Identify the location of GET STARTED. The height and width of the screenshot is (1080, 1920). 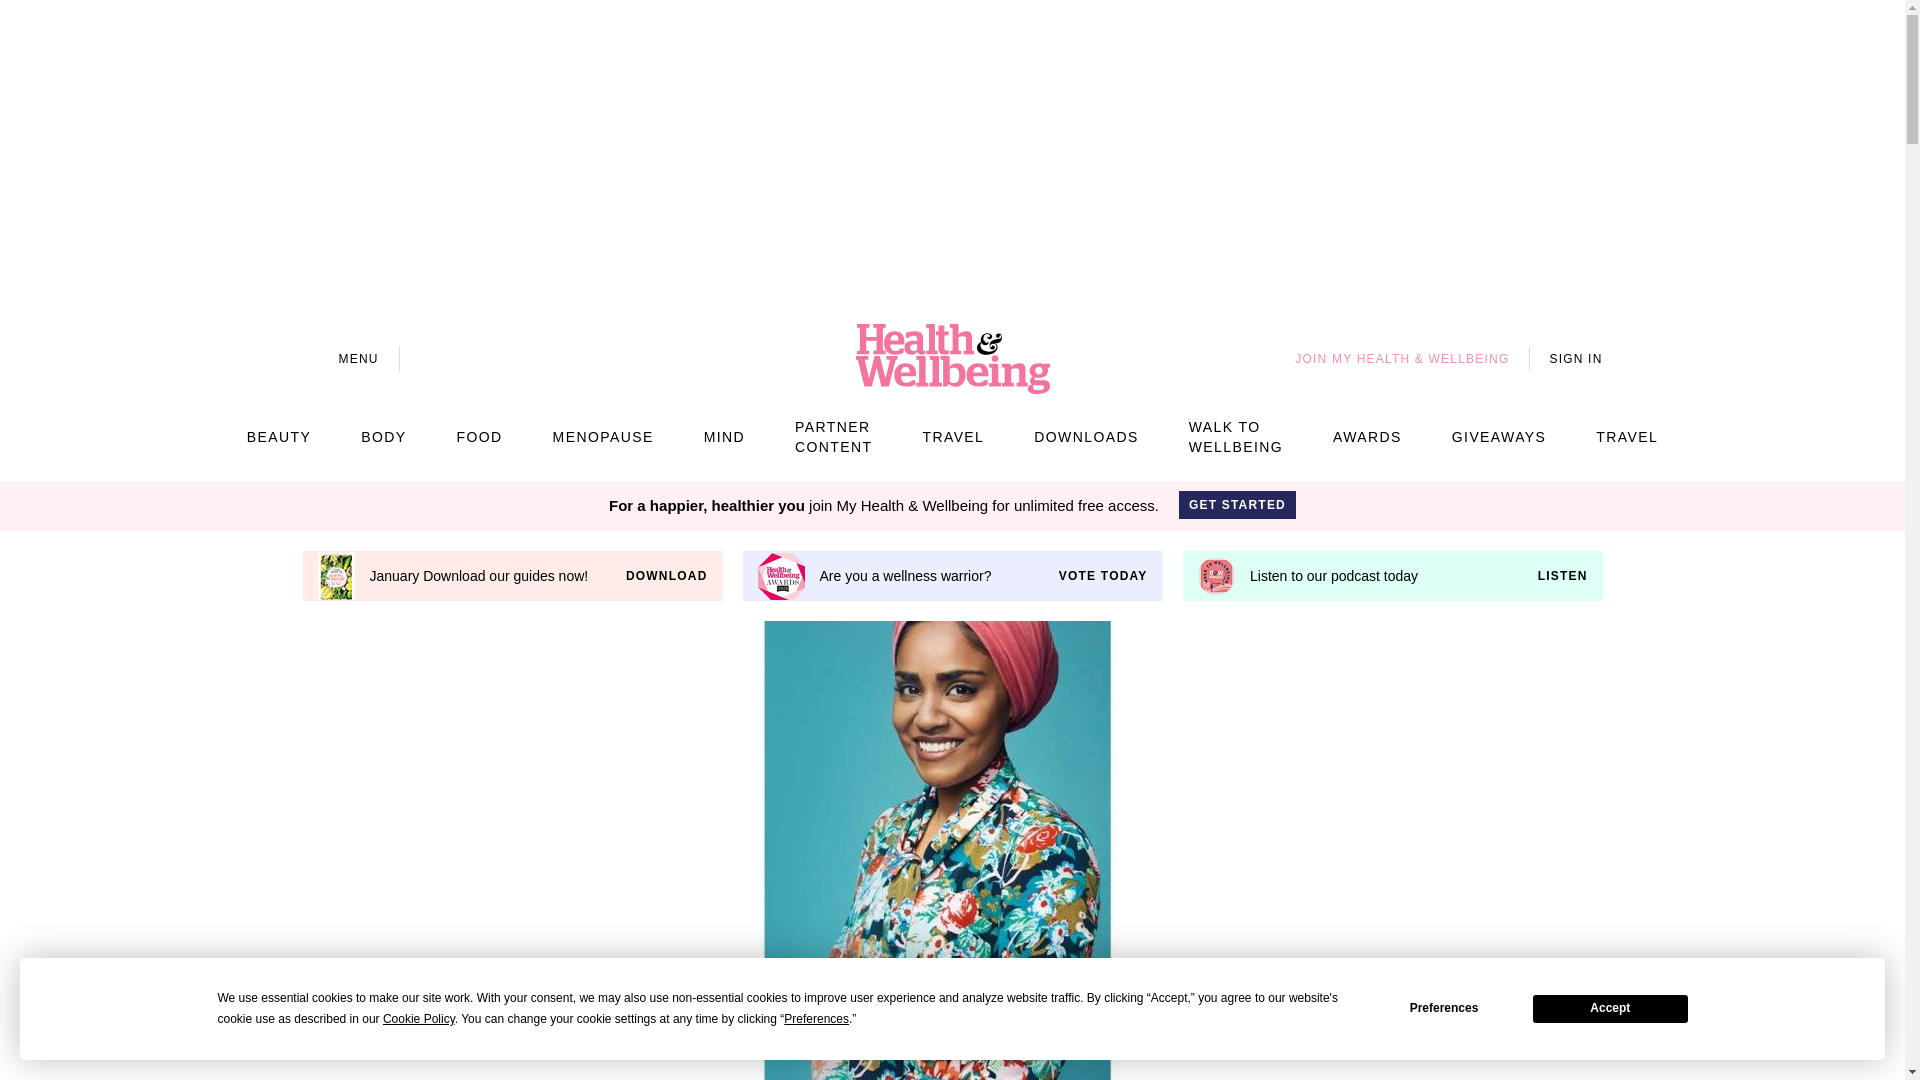
(1237, 505).